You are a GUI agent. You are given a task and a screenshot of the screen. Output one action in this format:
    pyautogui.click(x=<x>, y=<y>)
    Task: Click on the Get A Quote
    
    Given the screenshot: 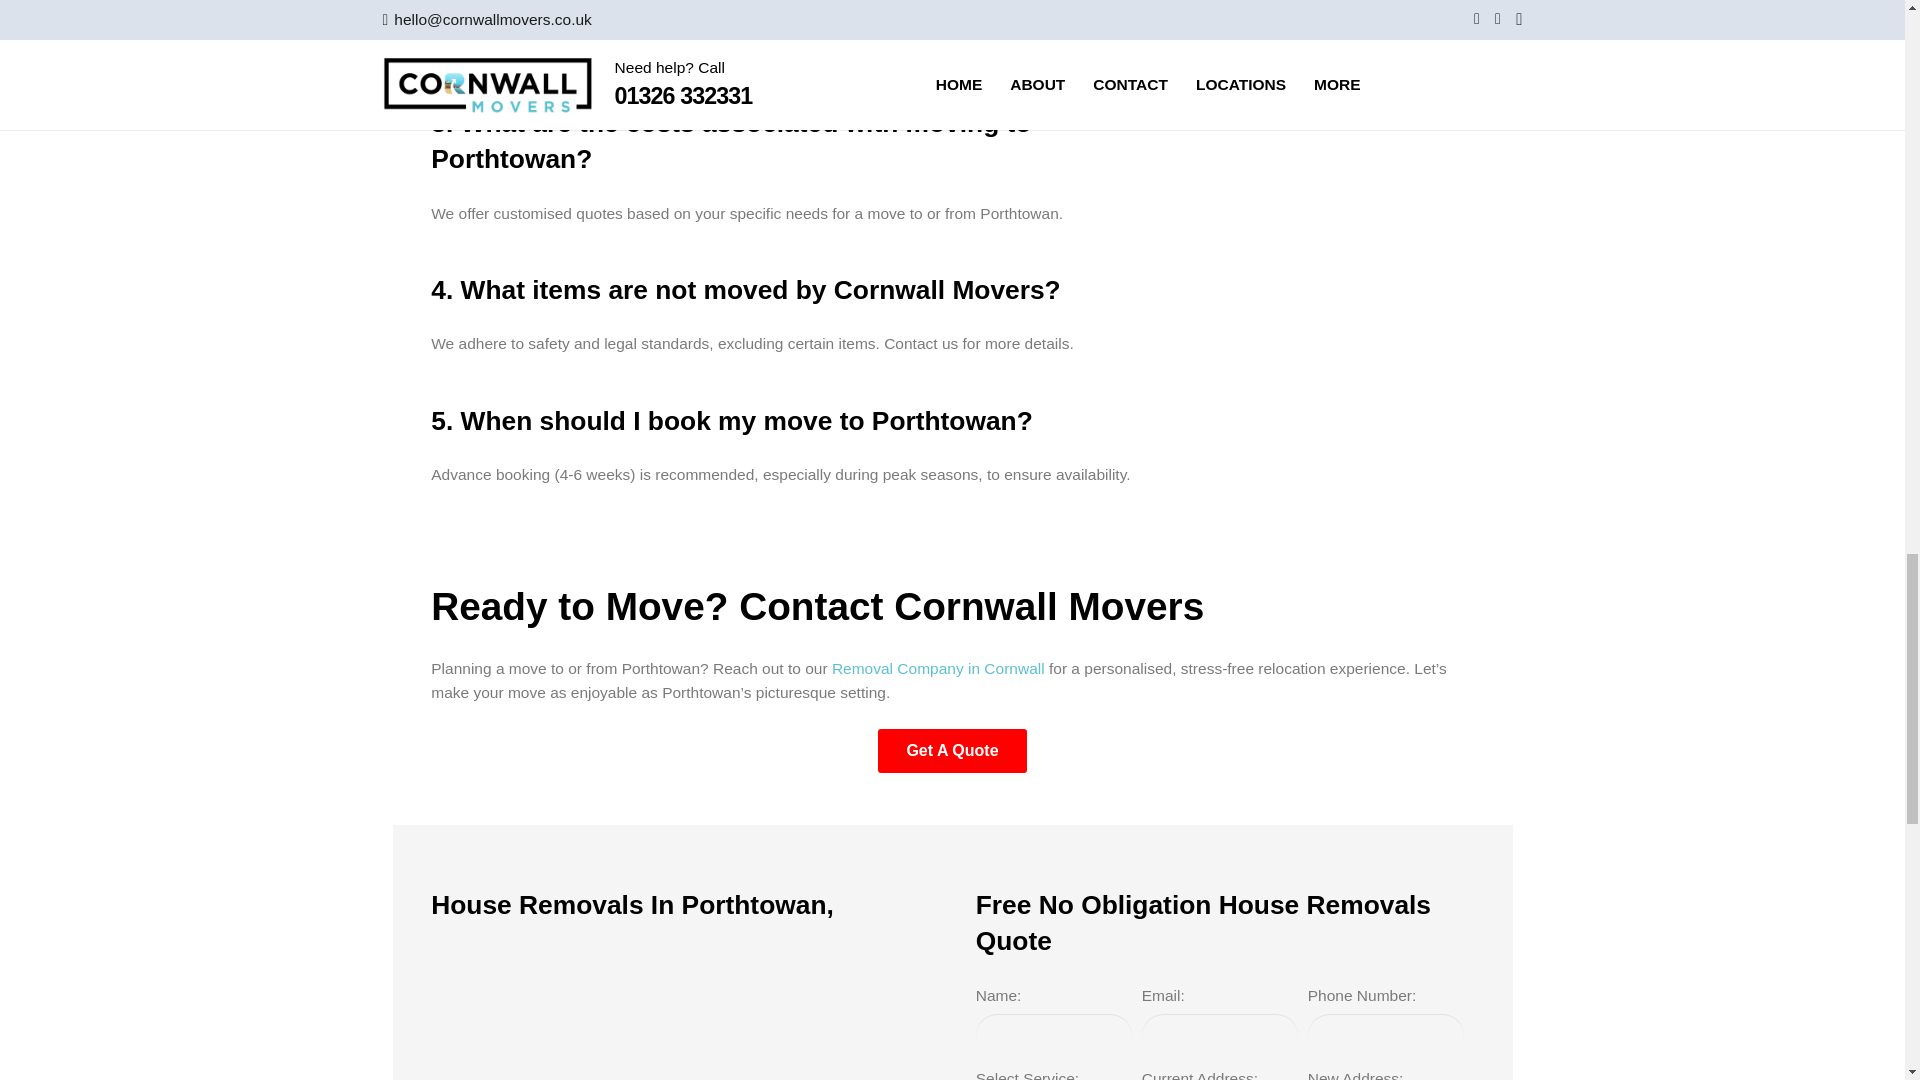 What is the action you would take?
    pyautogui.click(x=952, y=752)
    